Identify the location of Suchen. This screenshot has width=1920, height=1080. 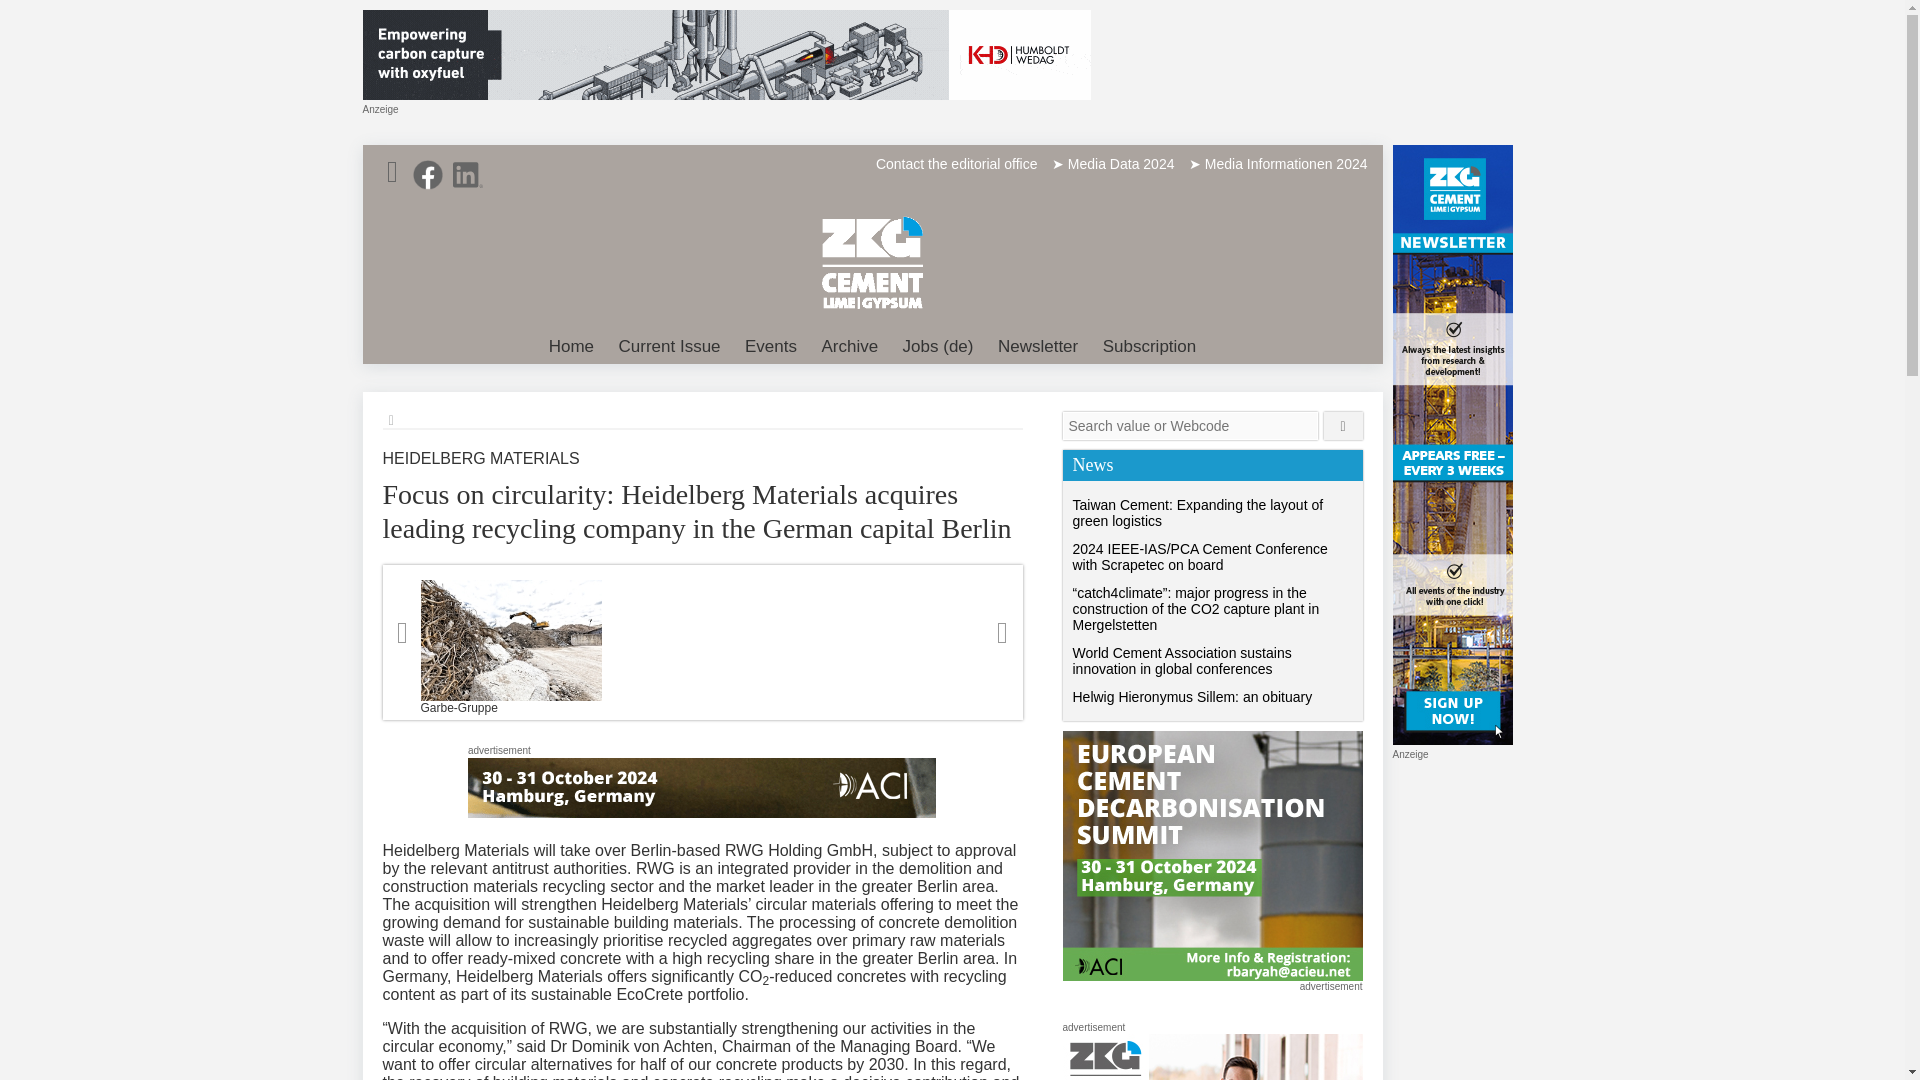
(1344, 425).